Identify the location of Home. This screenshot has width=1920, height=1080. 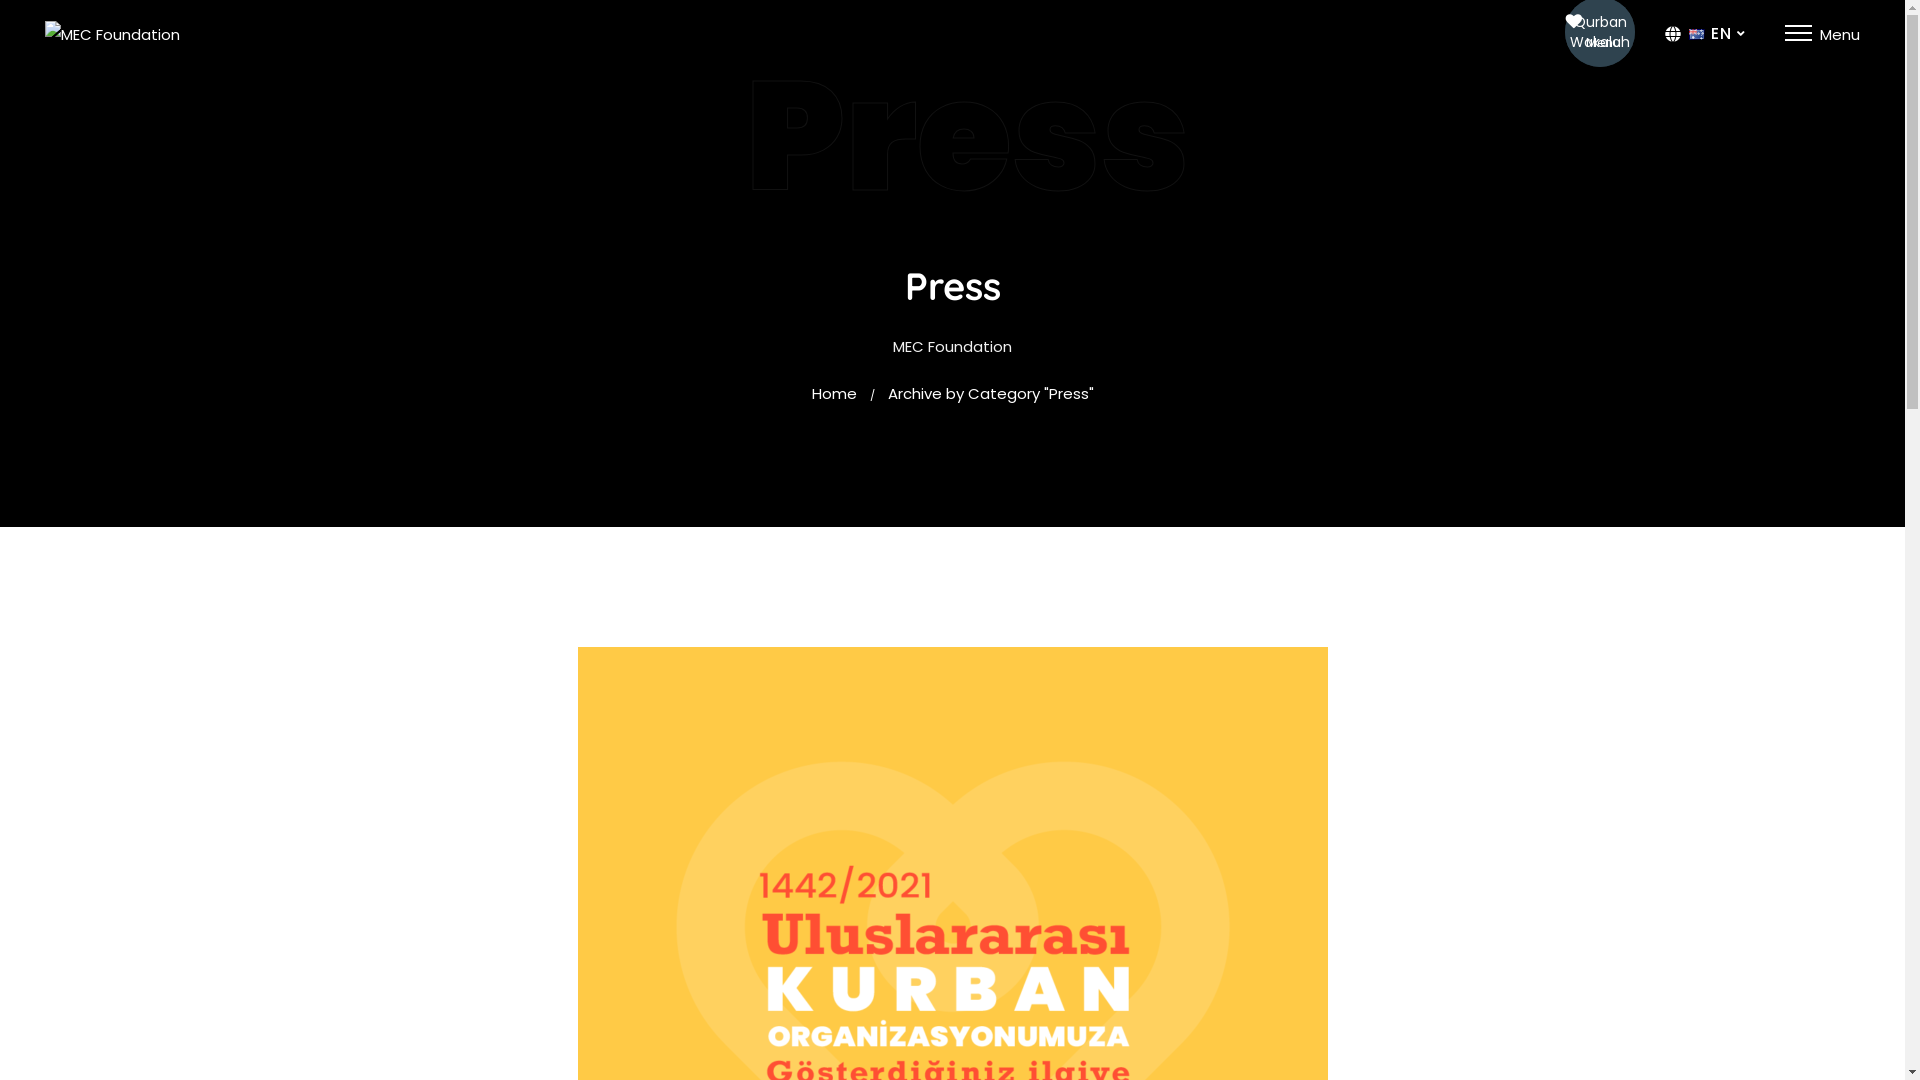
(834, 394).